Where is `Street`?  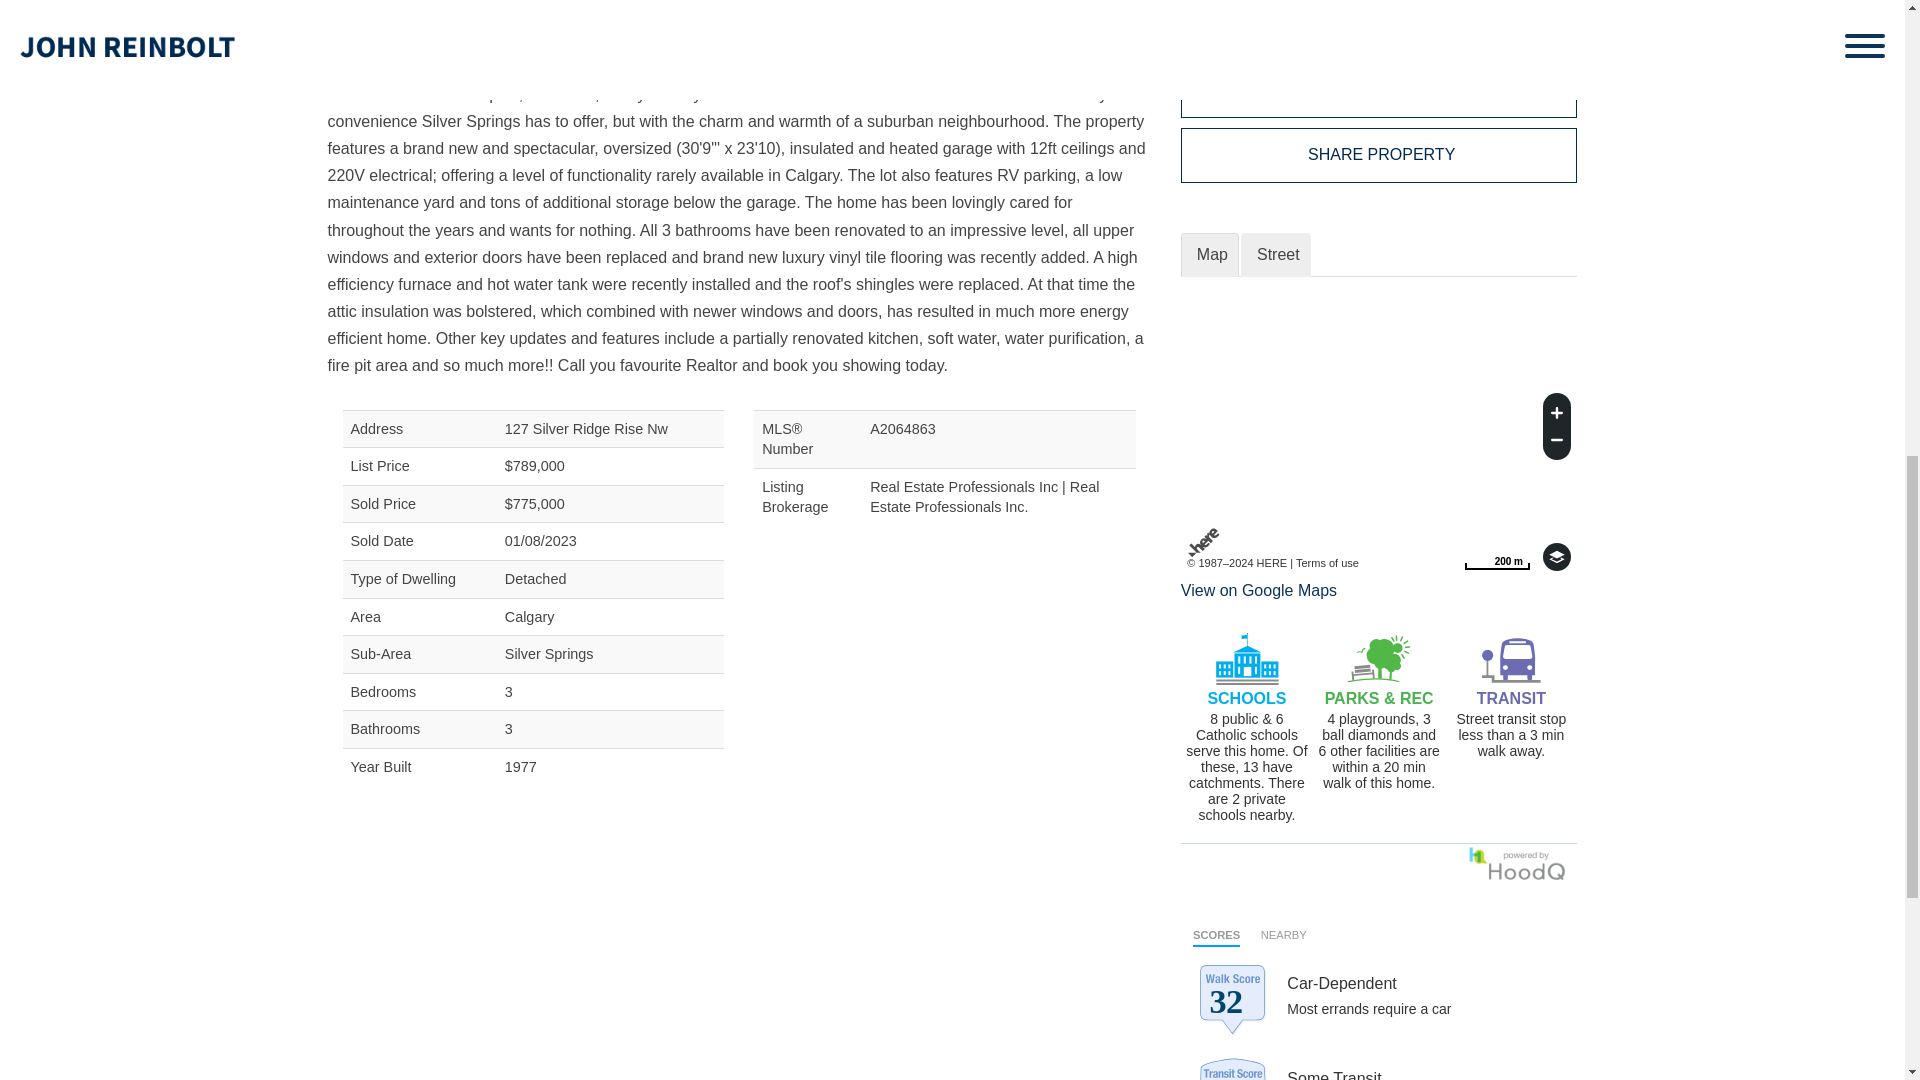
Street is located at coordinates (1276, 254).